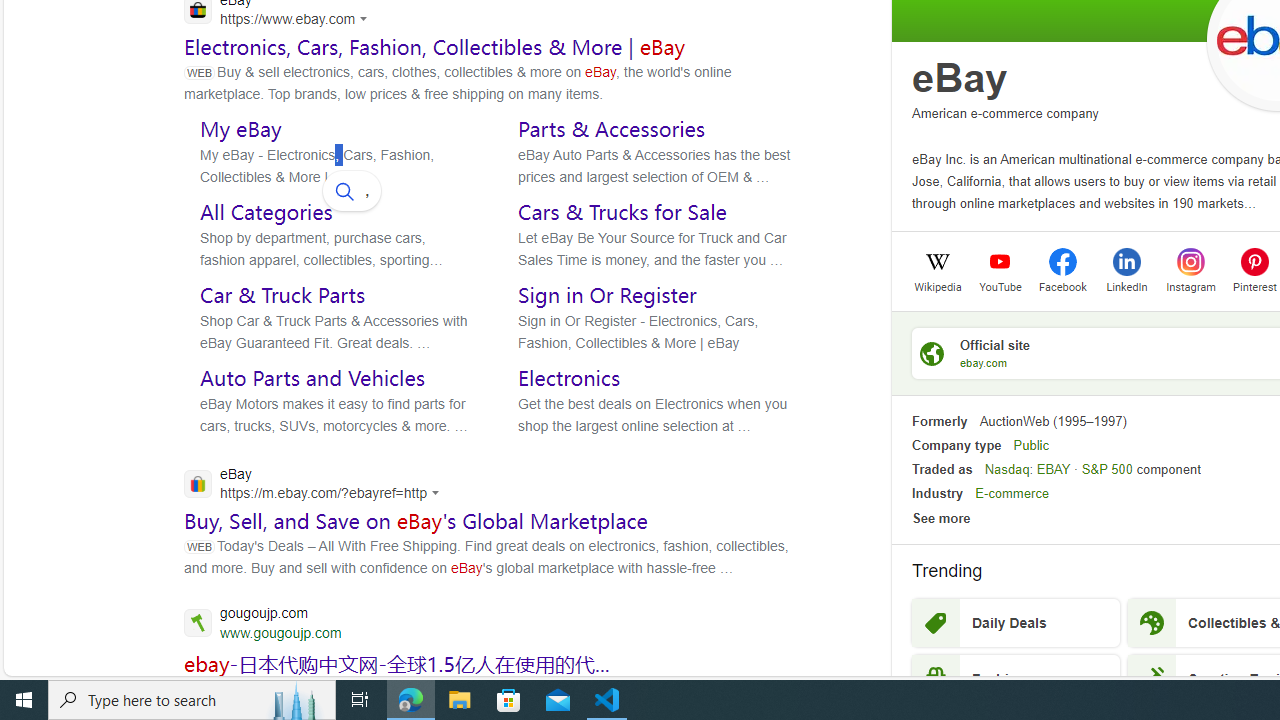 The width and height of the screenshot is (1280, 720). Describe the element at coordinates (282, 295) in the screenshot. I see `Car & Truck Parts` at that location.